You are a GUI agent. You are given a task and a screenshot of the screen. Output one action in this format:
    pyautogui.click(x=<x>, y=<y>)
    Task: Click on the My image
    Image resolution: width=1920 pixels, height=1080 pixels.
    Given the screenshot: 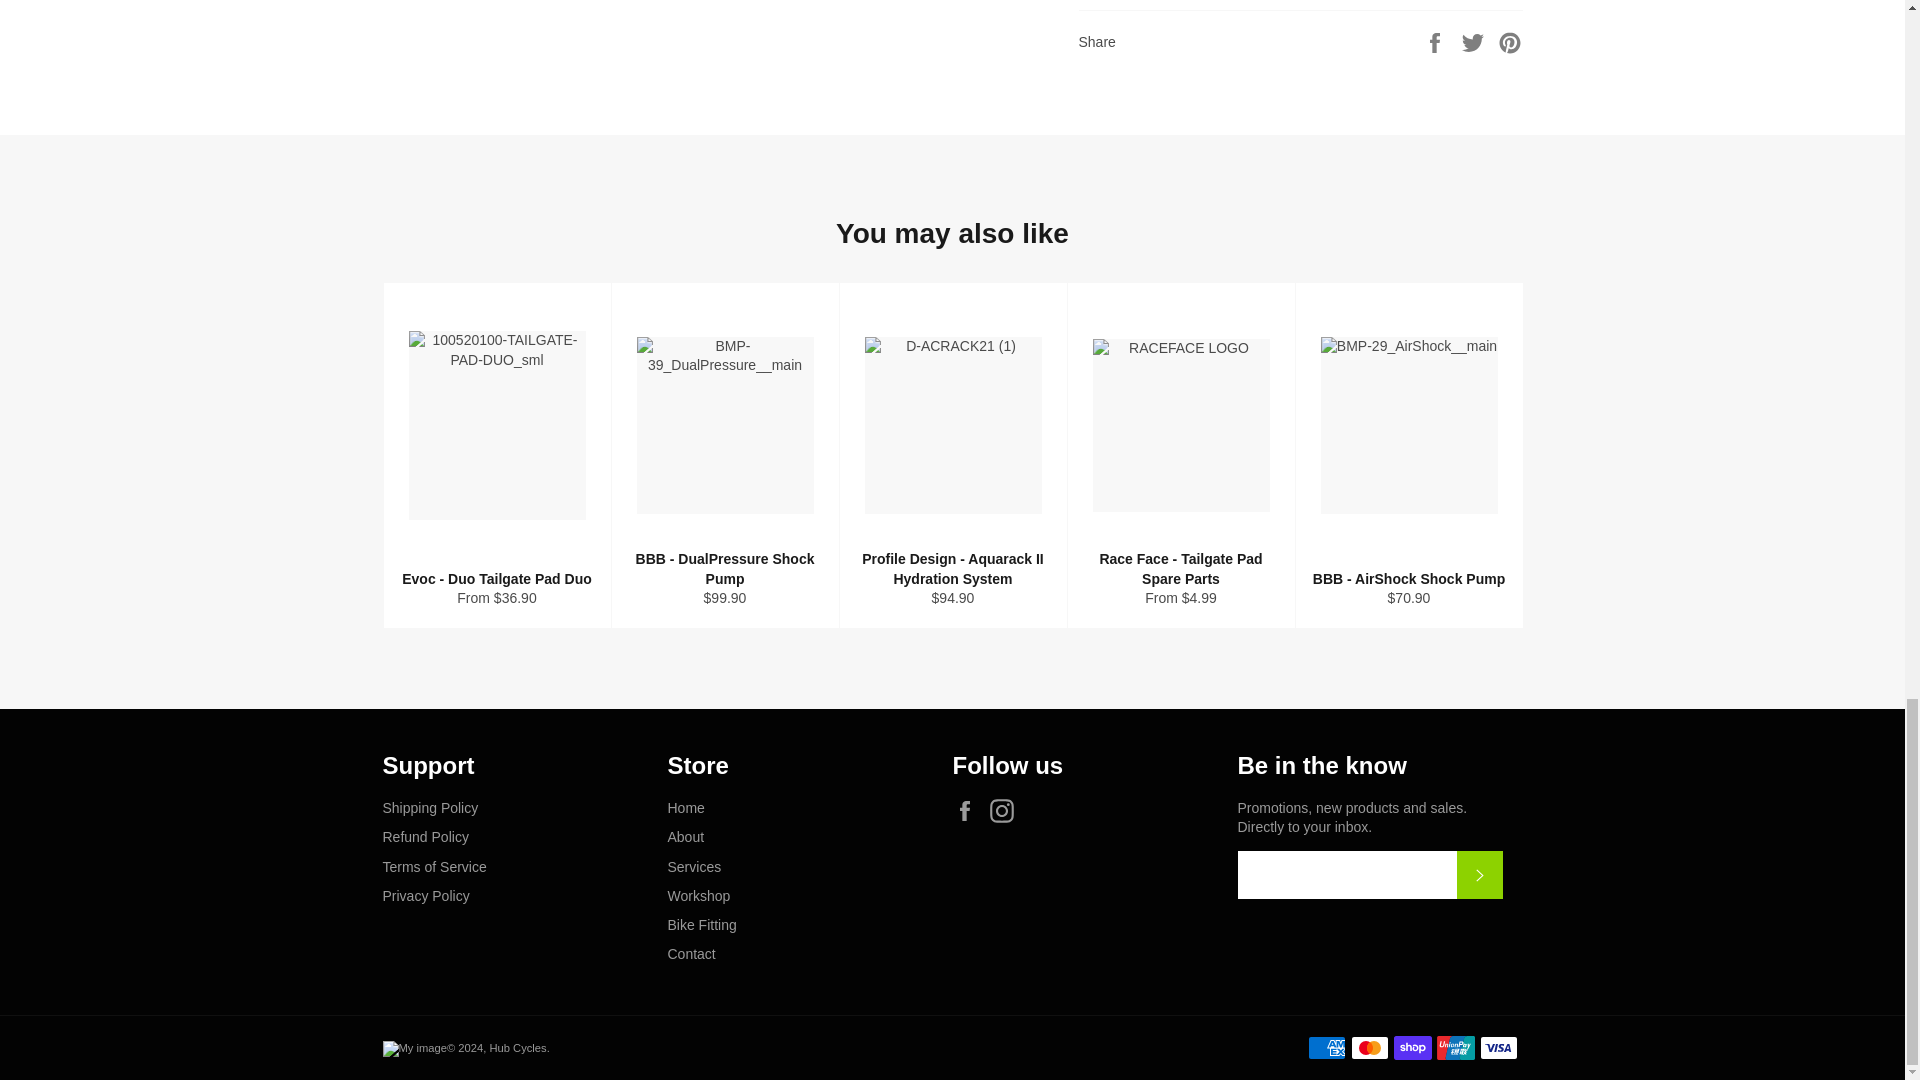 What is the action you would take?
    pyautogui.click(x=414, y=1049)
    